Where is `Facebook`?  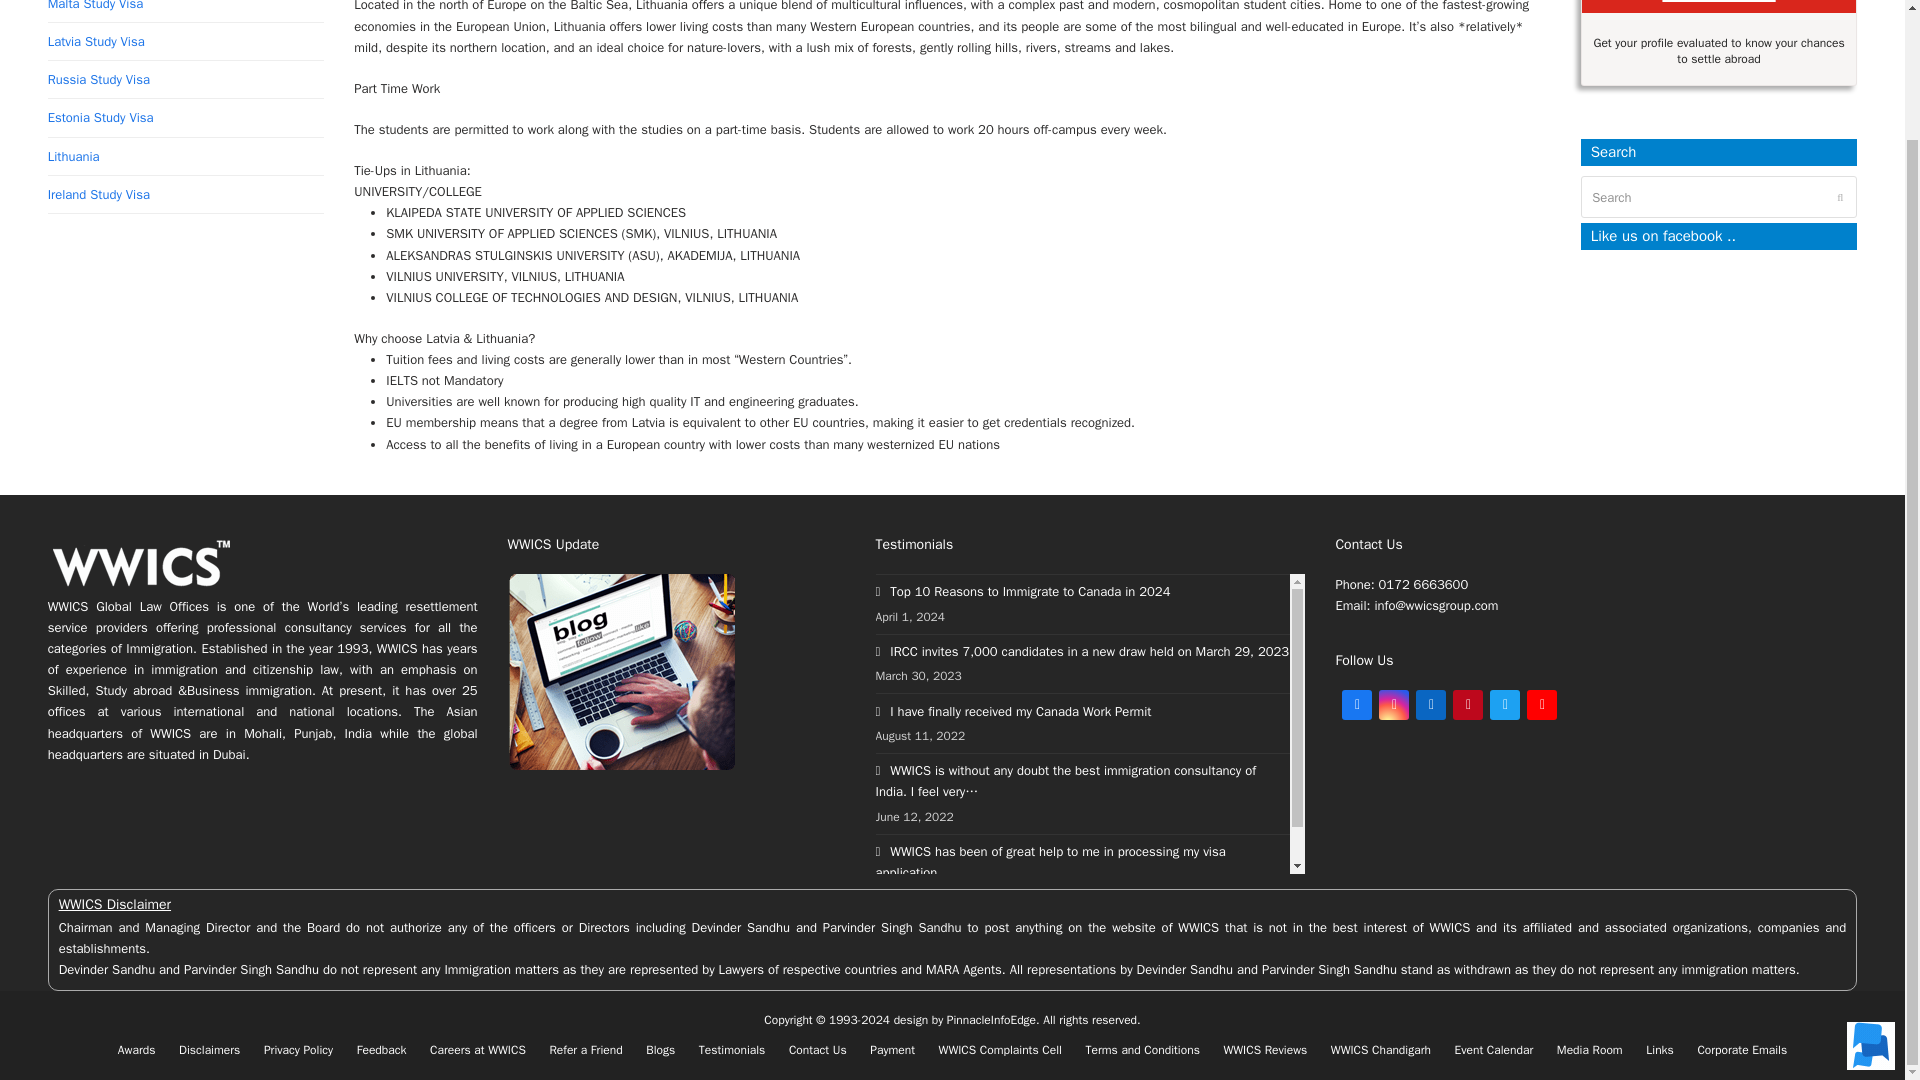
Facebook is located at coordinates (1357, 705).